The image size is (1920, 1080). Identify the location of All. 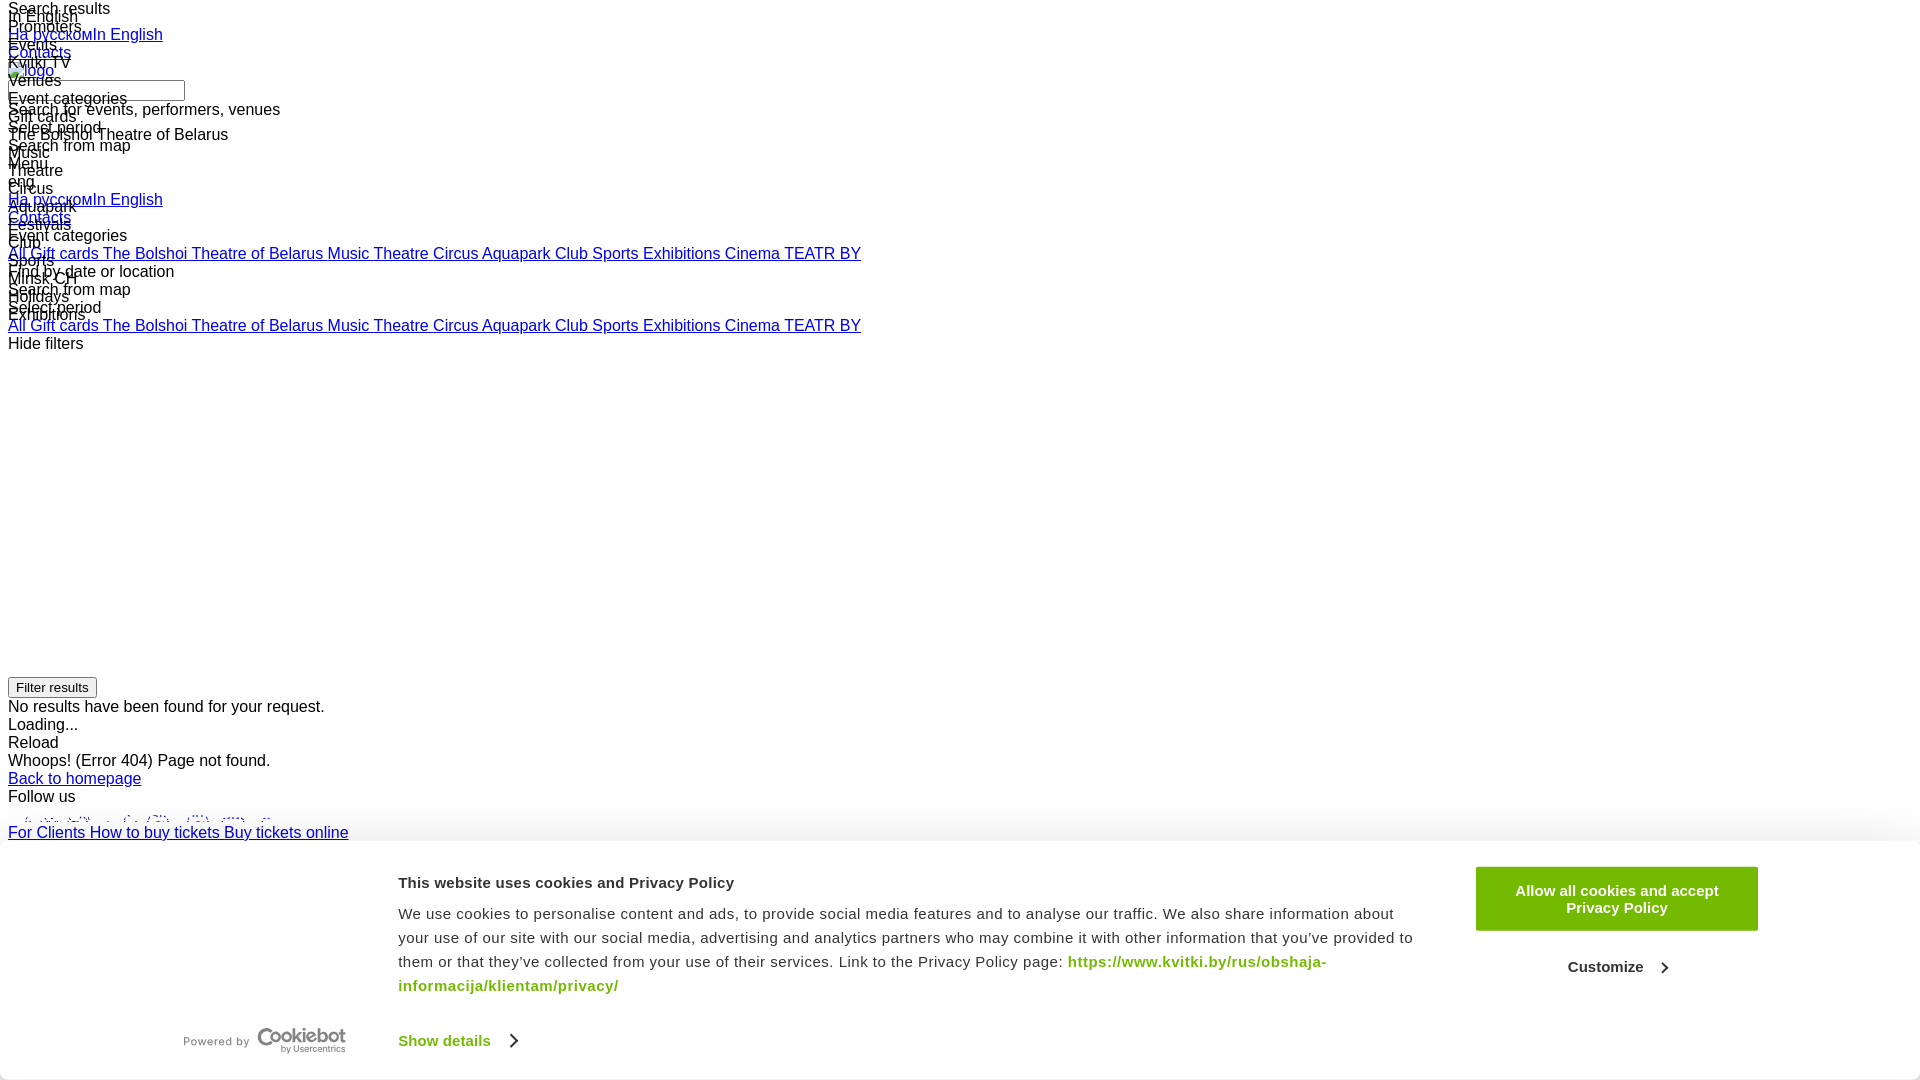
(19, 326).